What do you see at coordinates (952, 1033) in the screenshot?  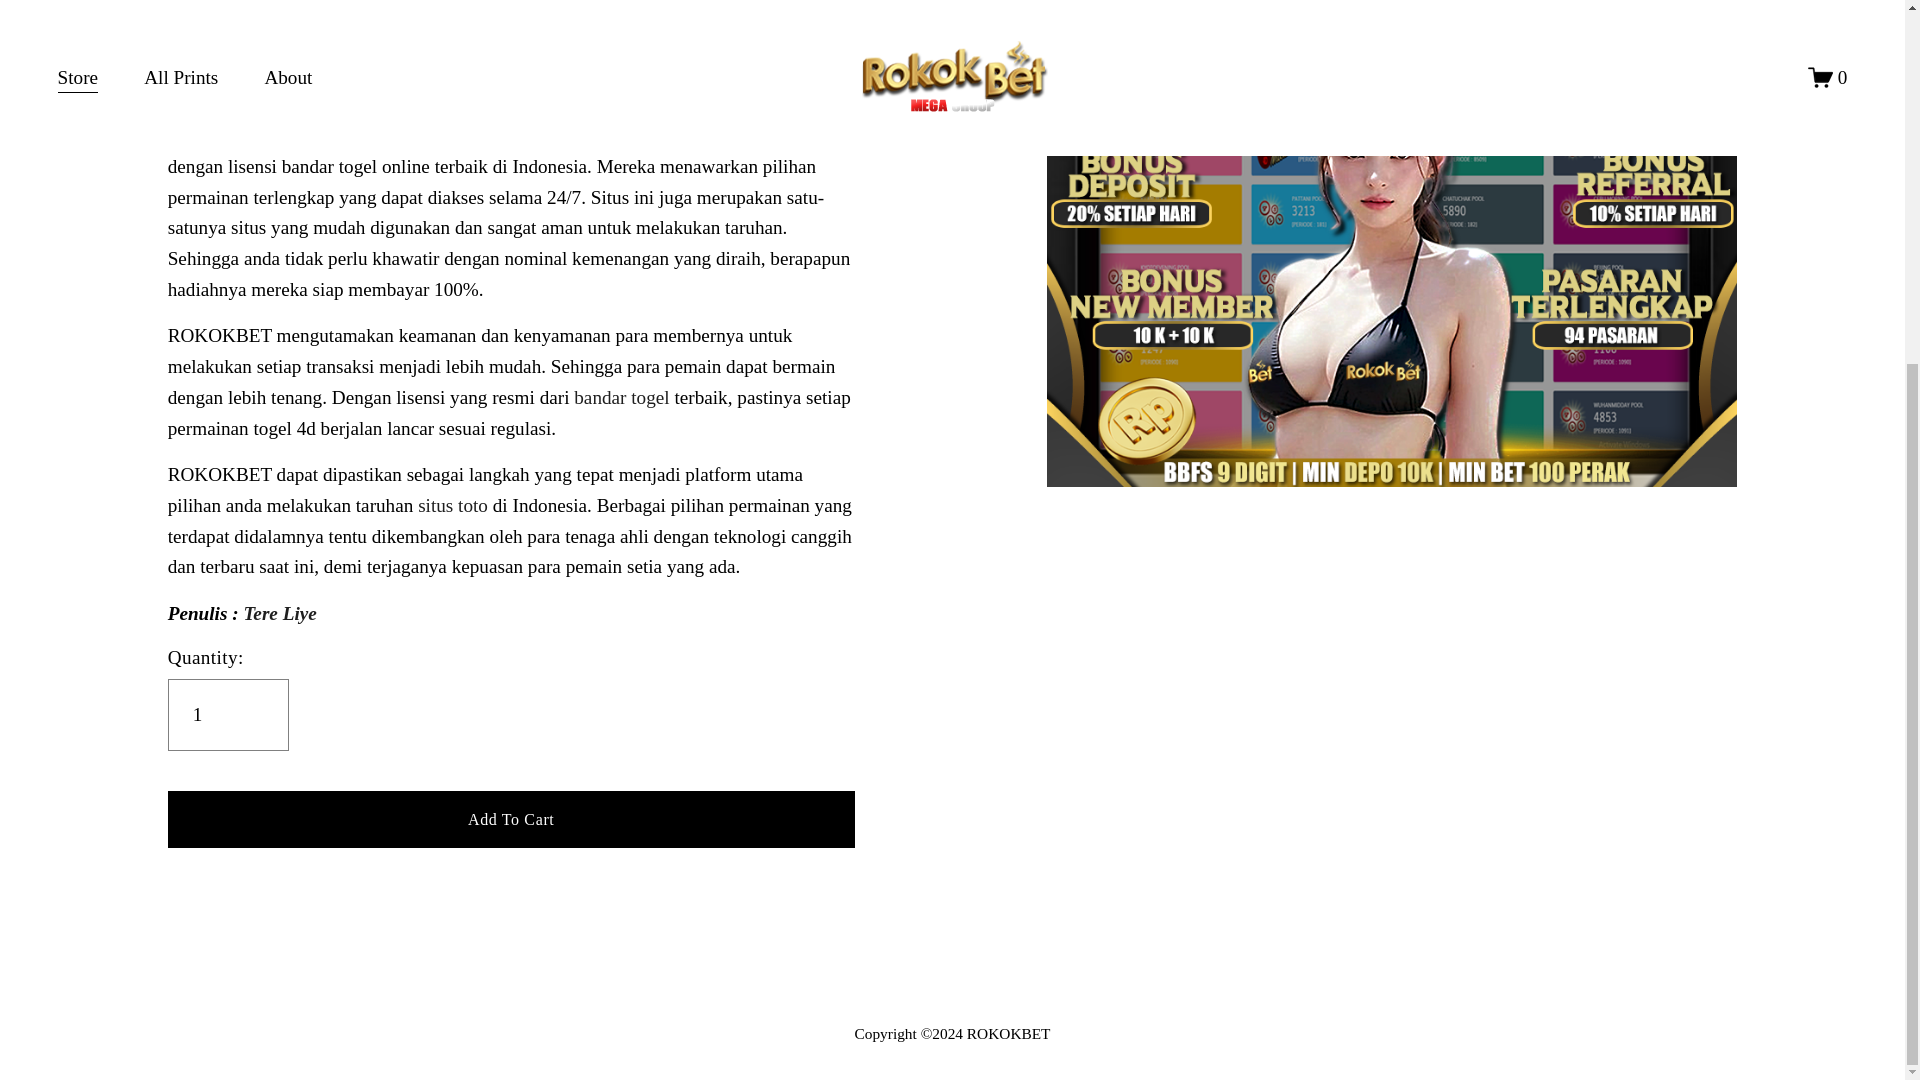 I see `Daftar Slot Online` at bounding box center [952, 1033].